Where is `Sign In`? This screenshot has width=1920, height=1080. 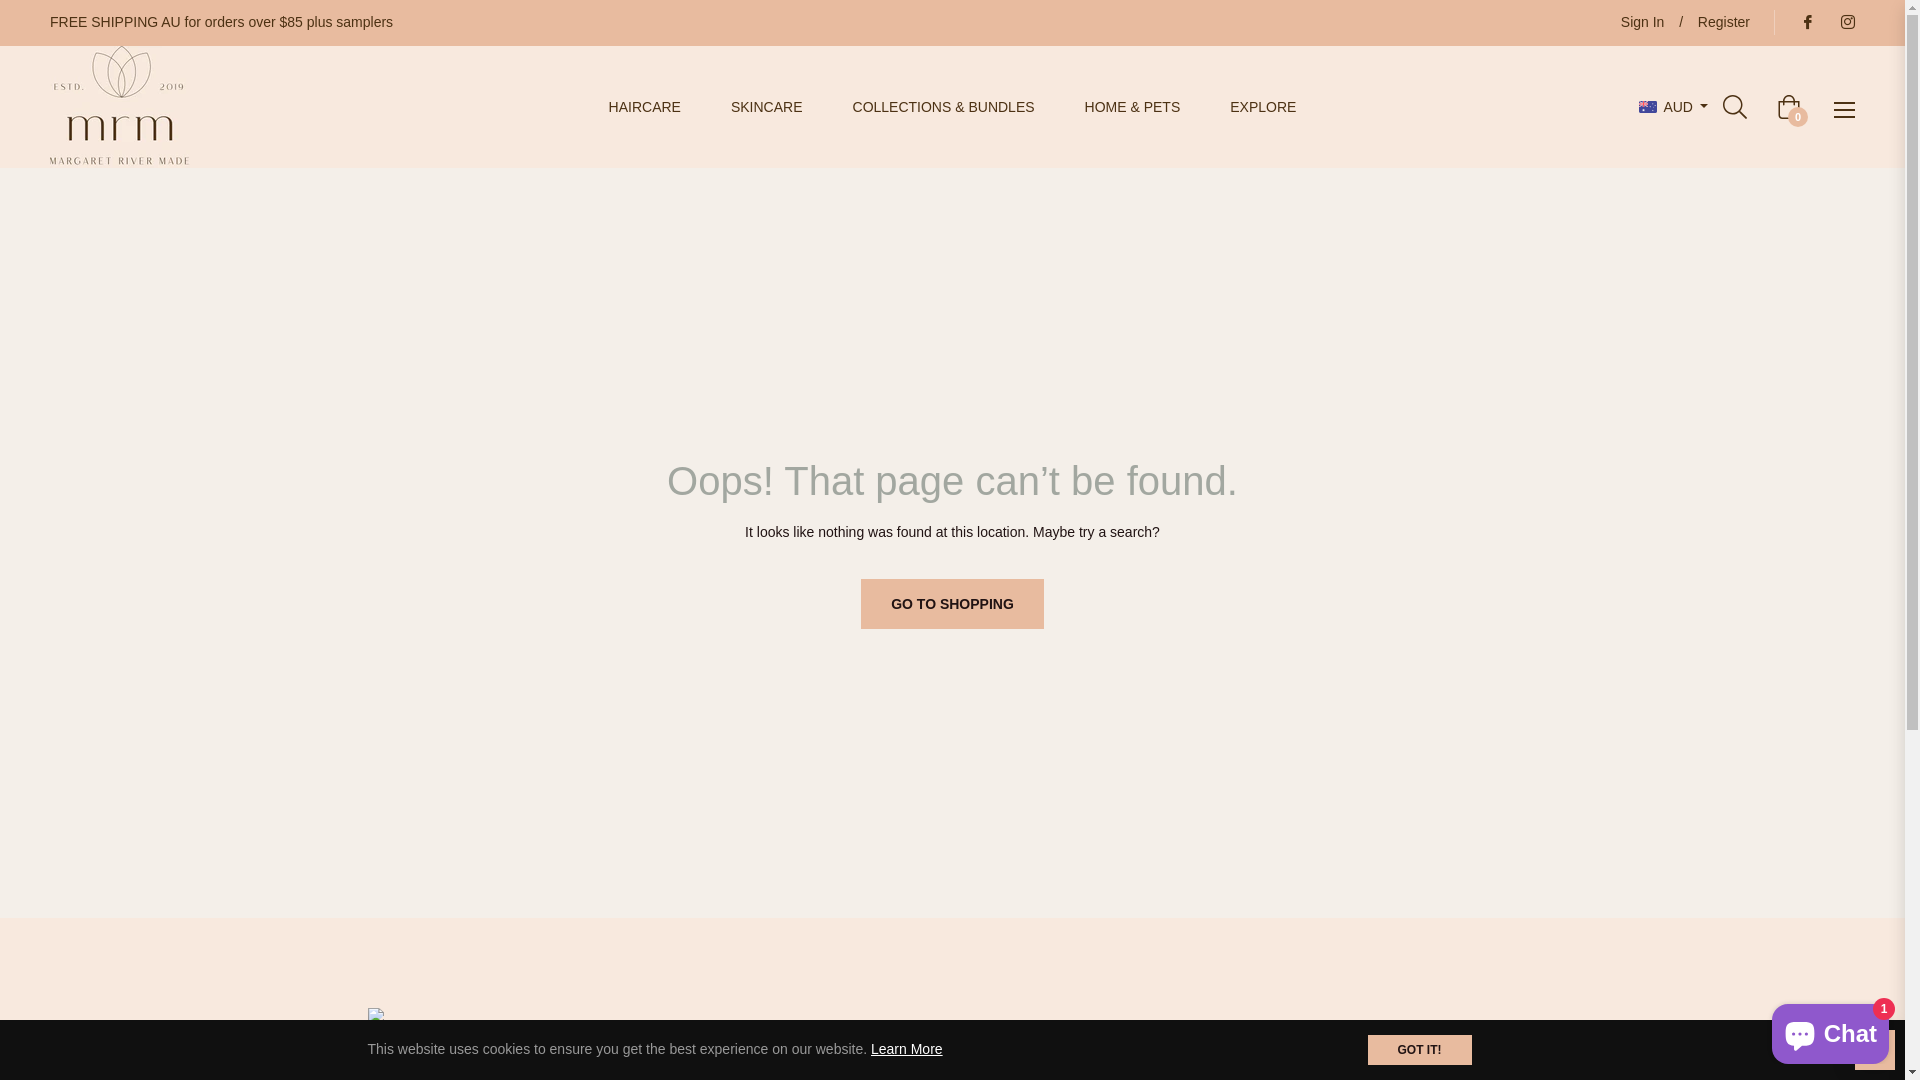 Sign In is located at coordinates (1643, 22).